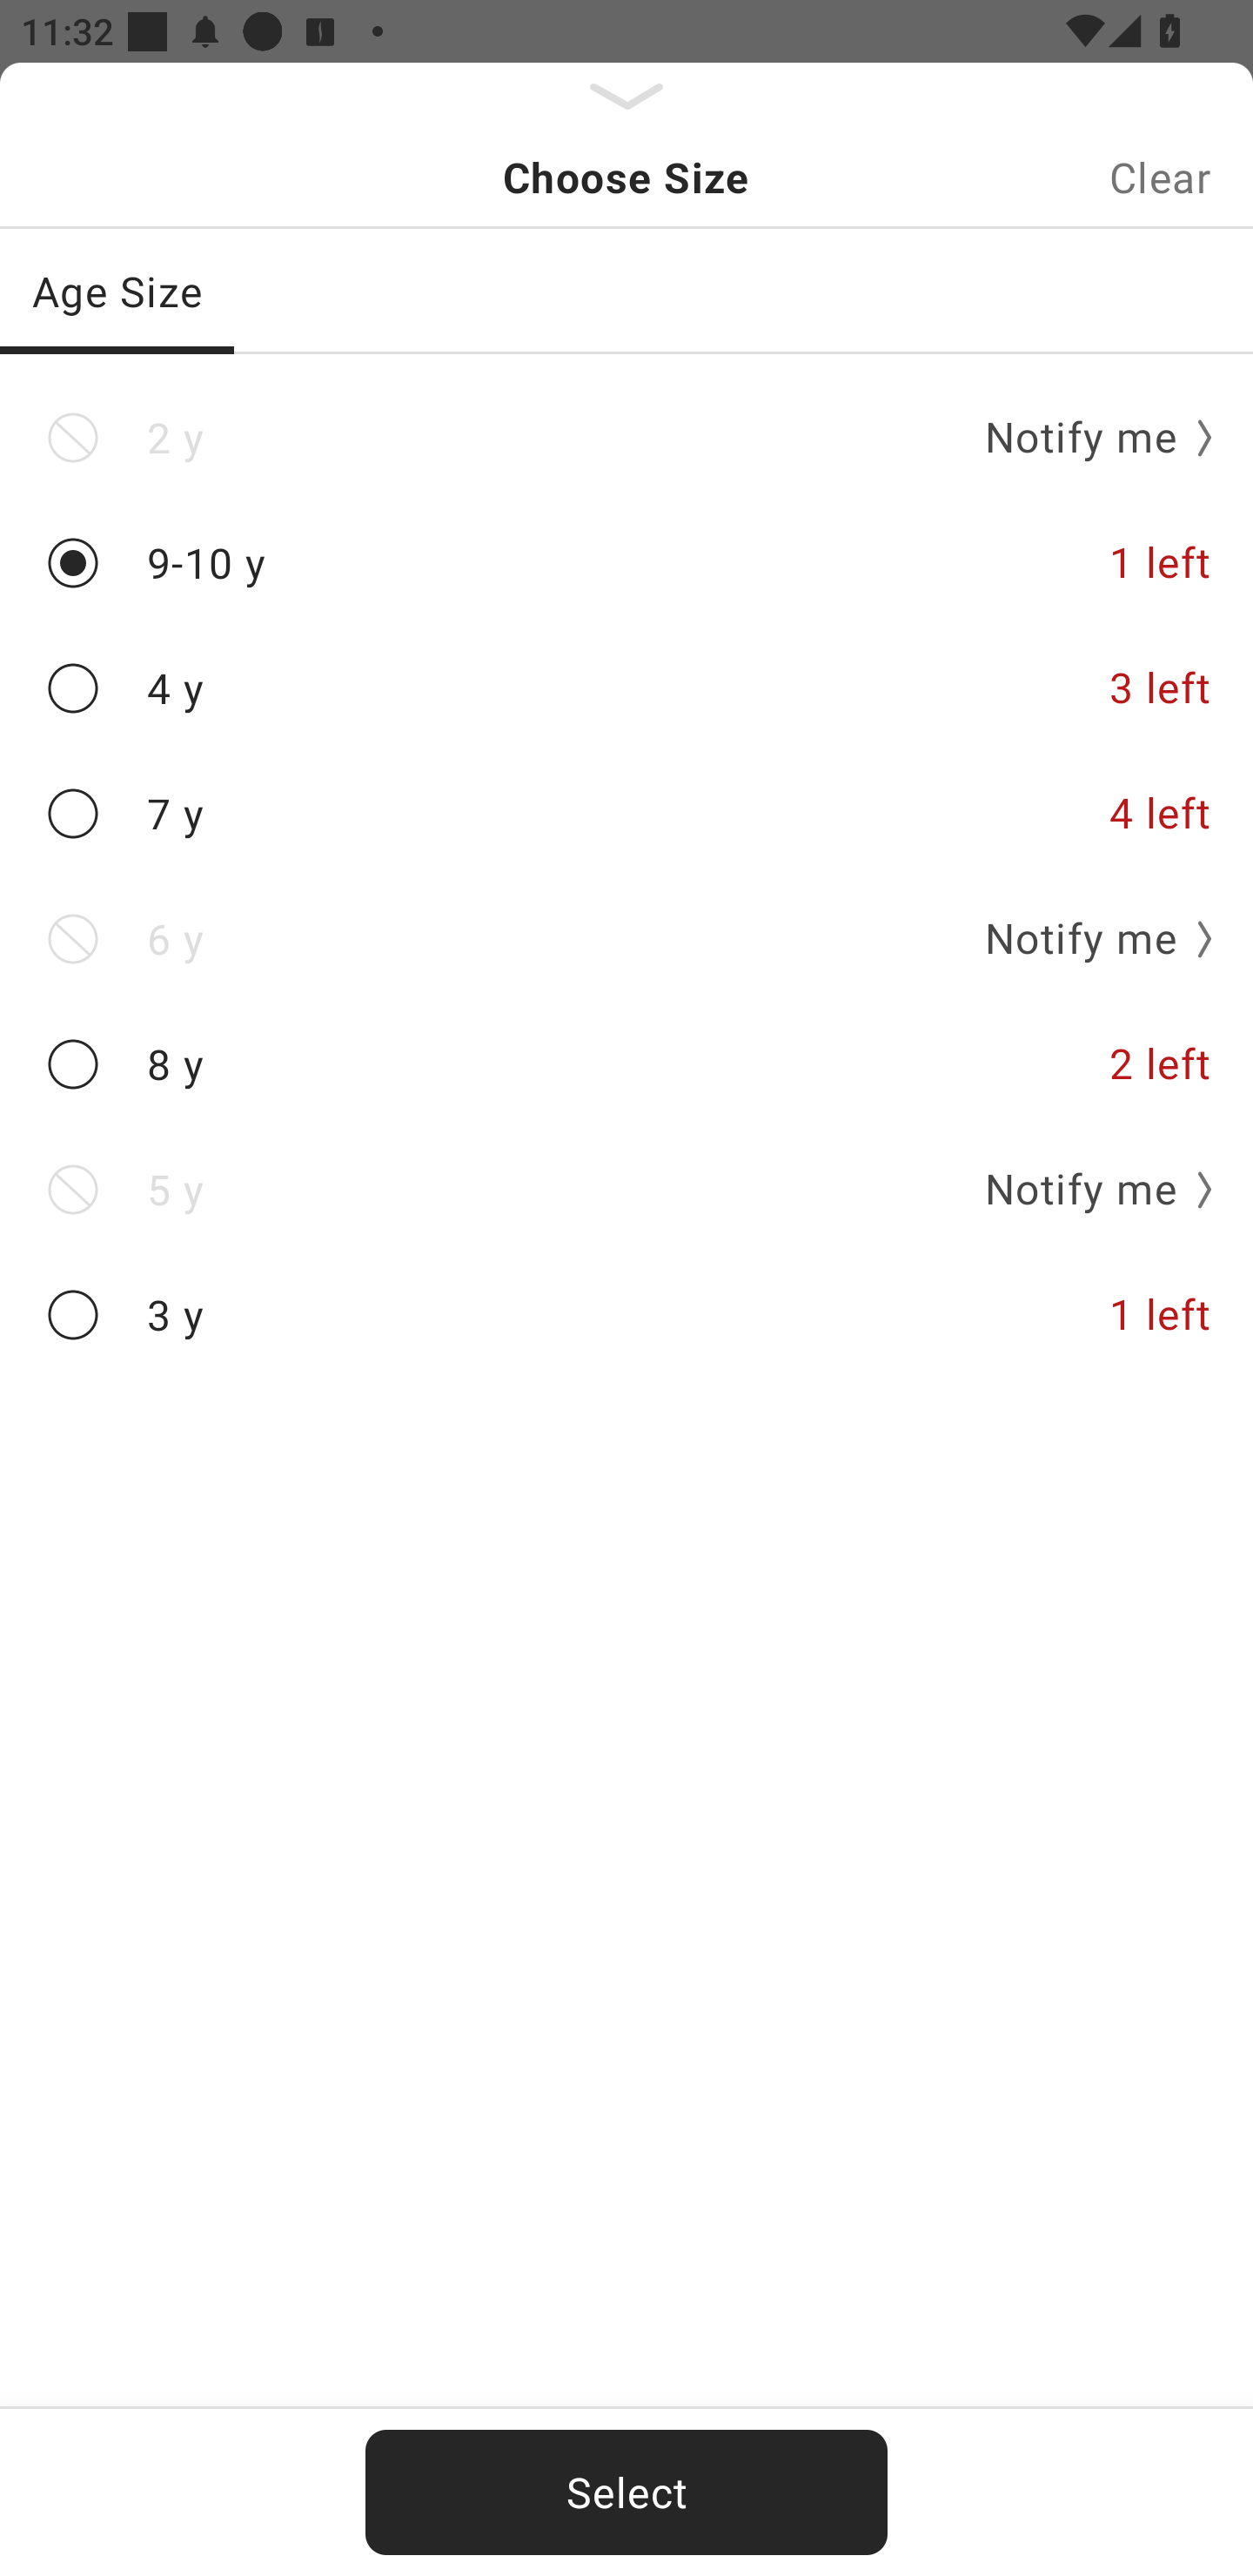 Image resolution: width=1253 pixels, height=2576 pixels. I want to click on Select, so click(626, 2492).